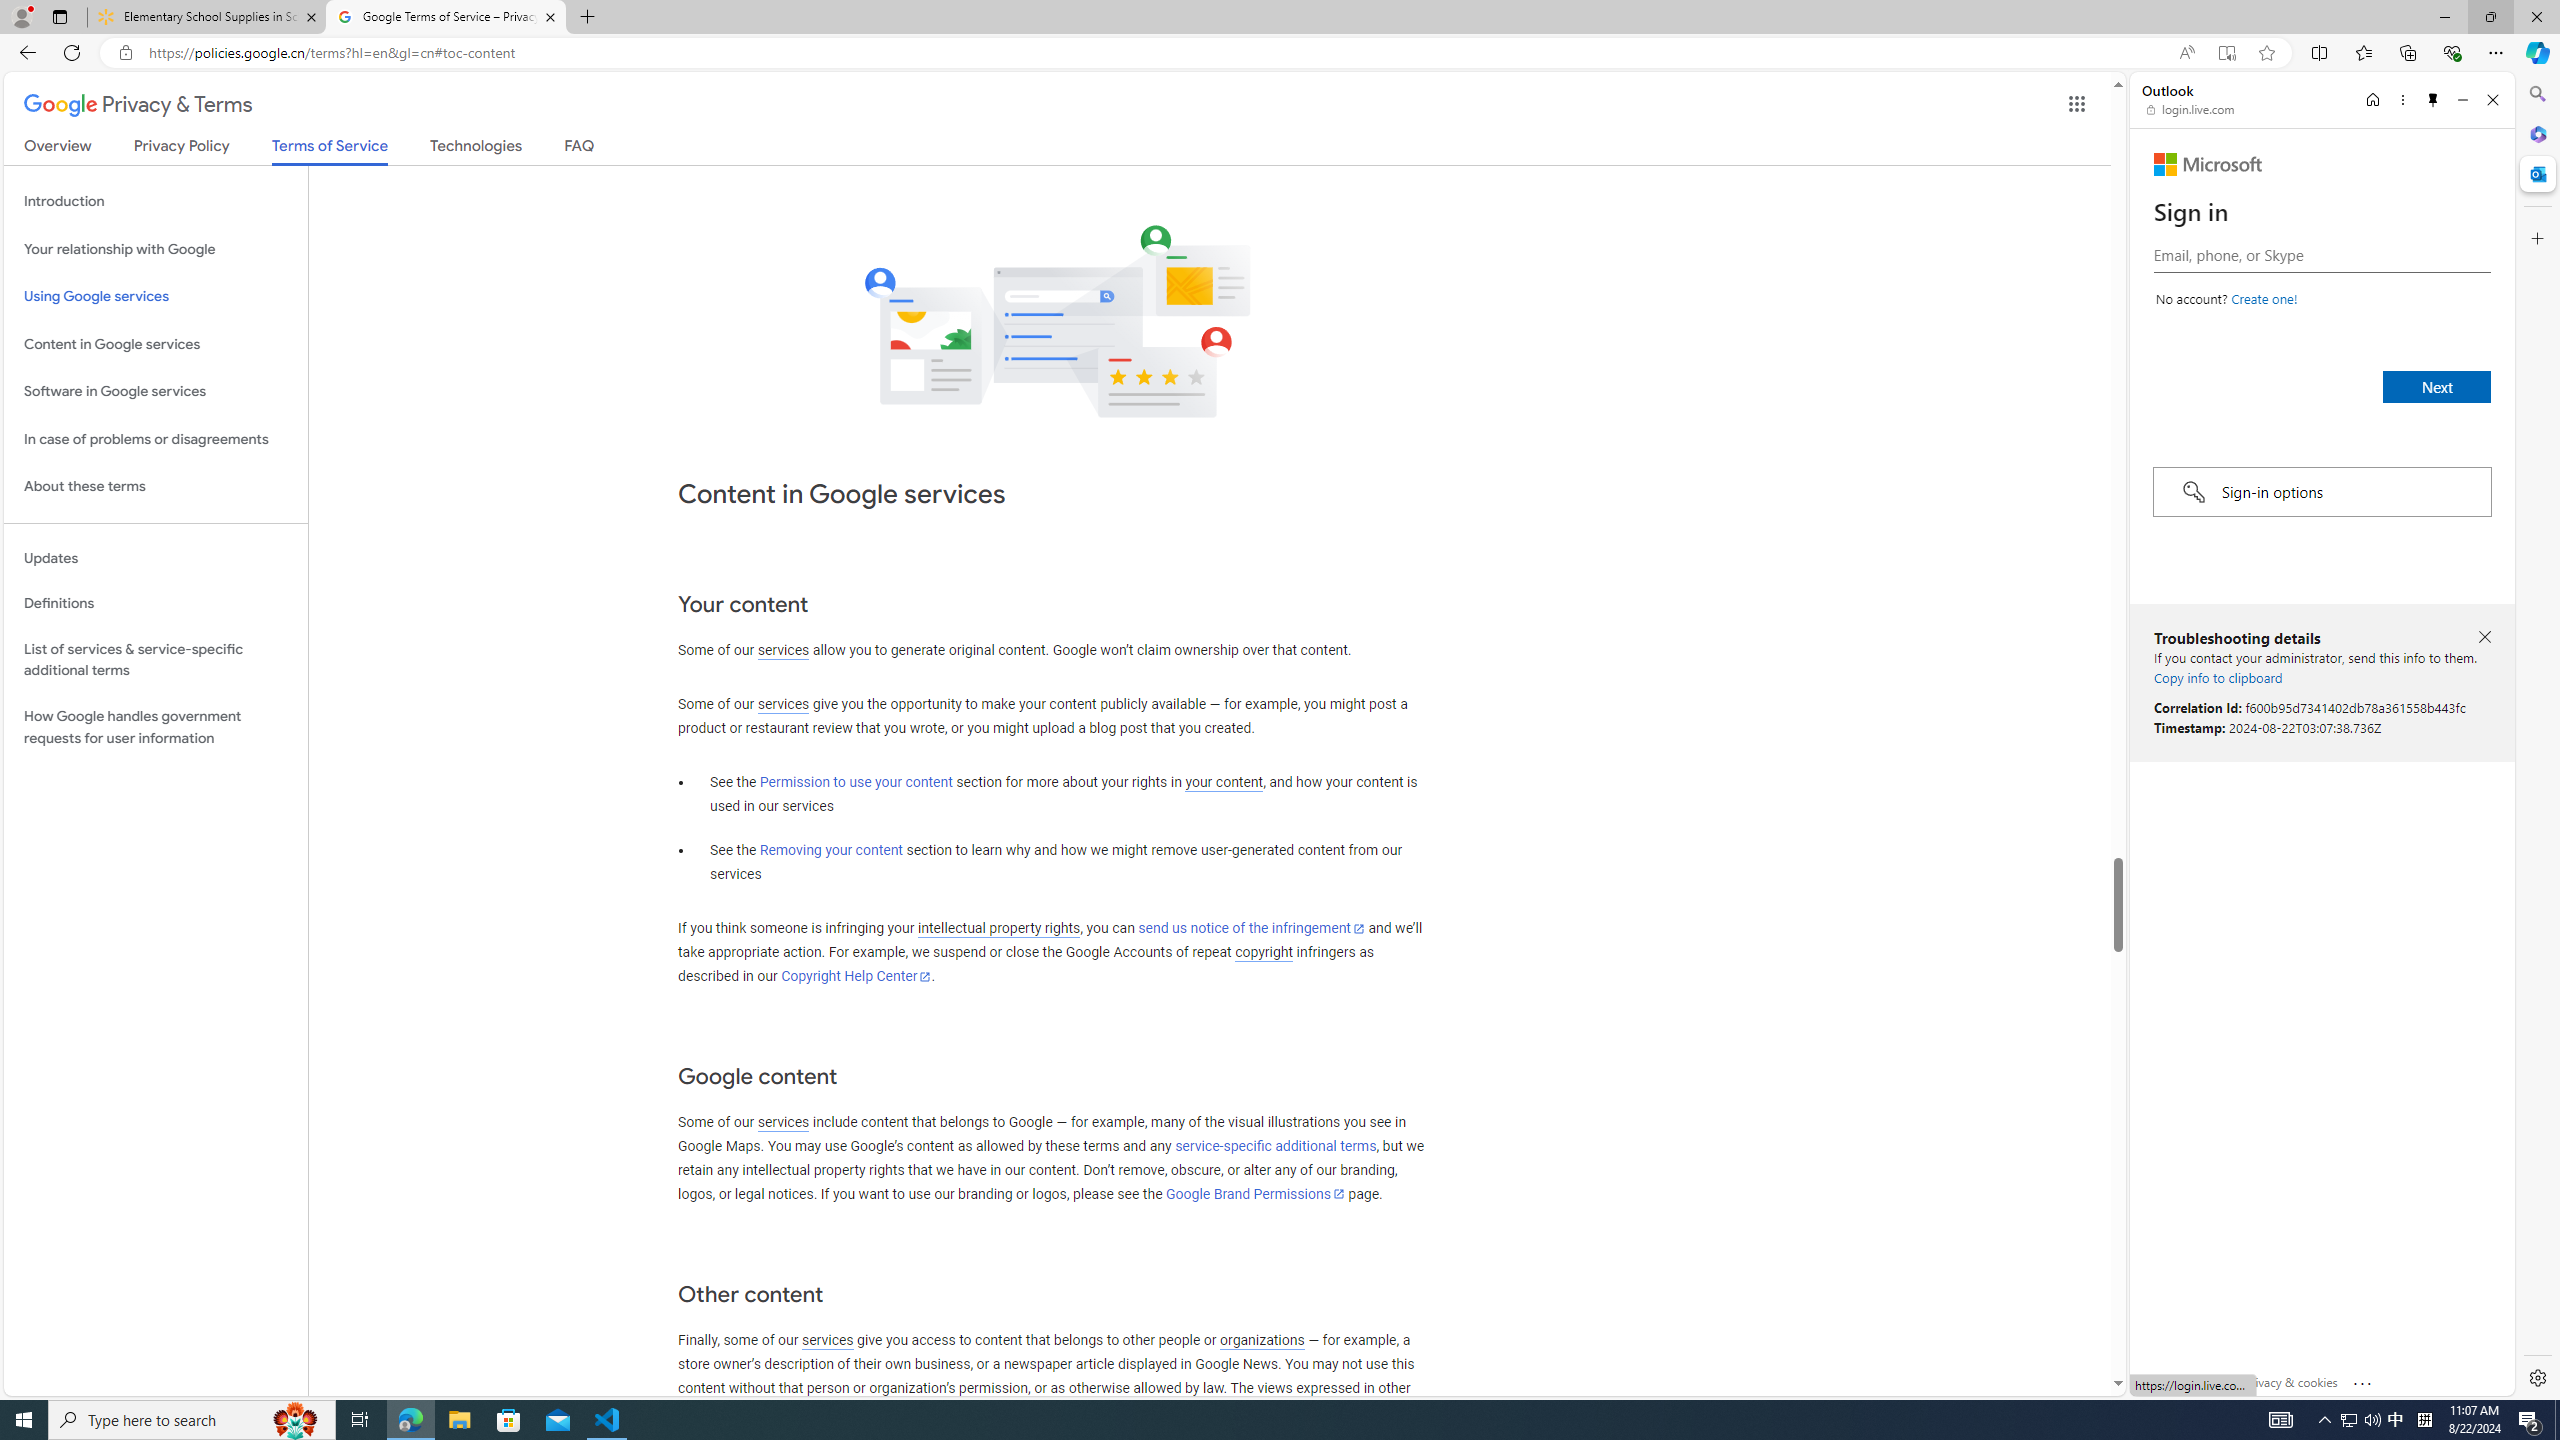 Image resolution: width=2560 pixels, height=1440 pixels. What do you see at coordinates (2264, 298) in the screenshot?
I see `Create a Microsoft account` at bounding box center [2264, 298].